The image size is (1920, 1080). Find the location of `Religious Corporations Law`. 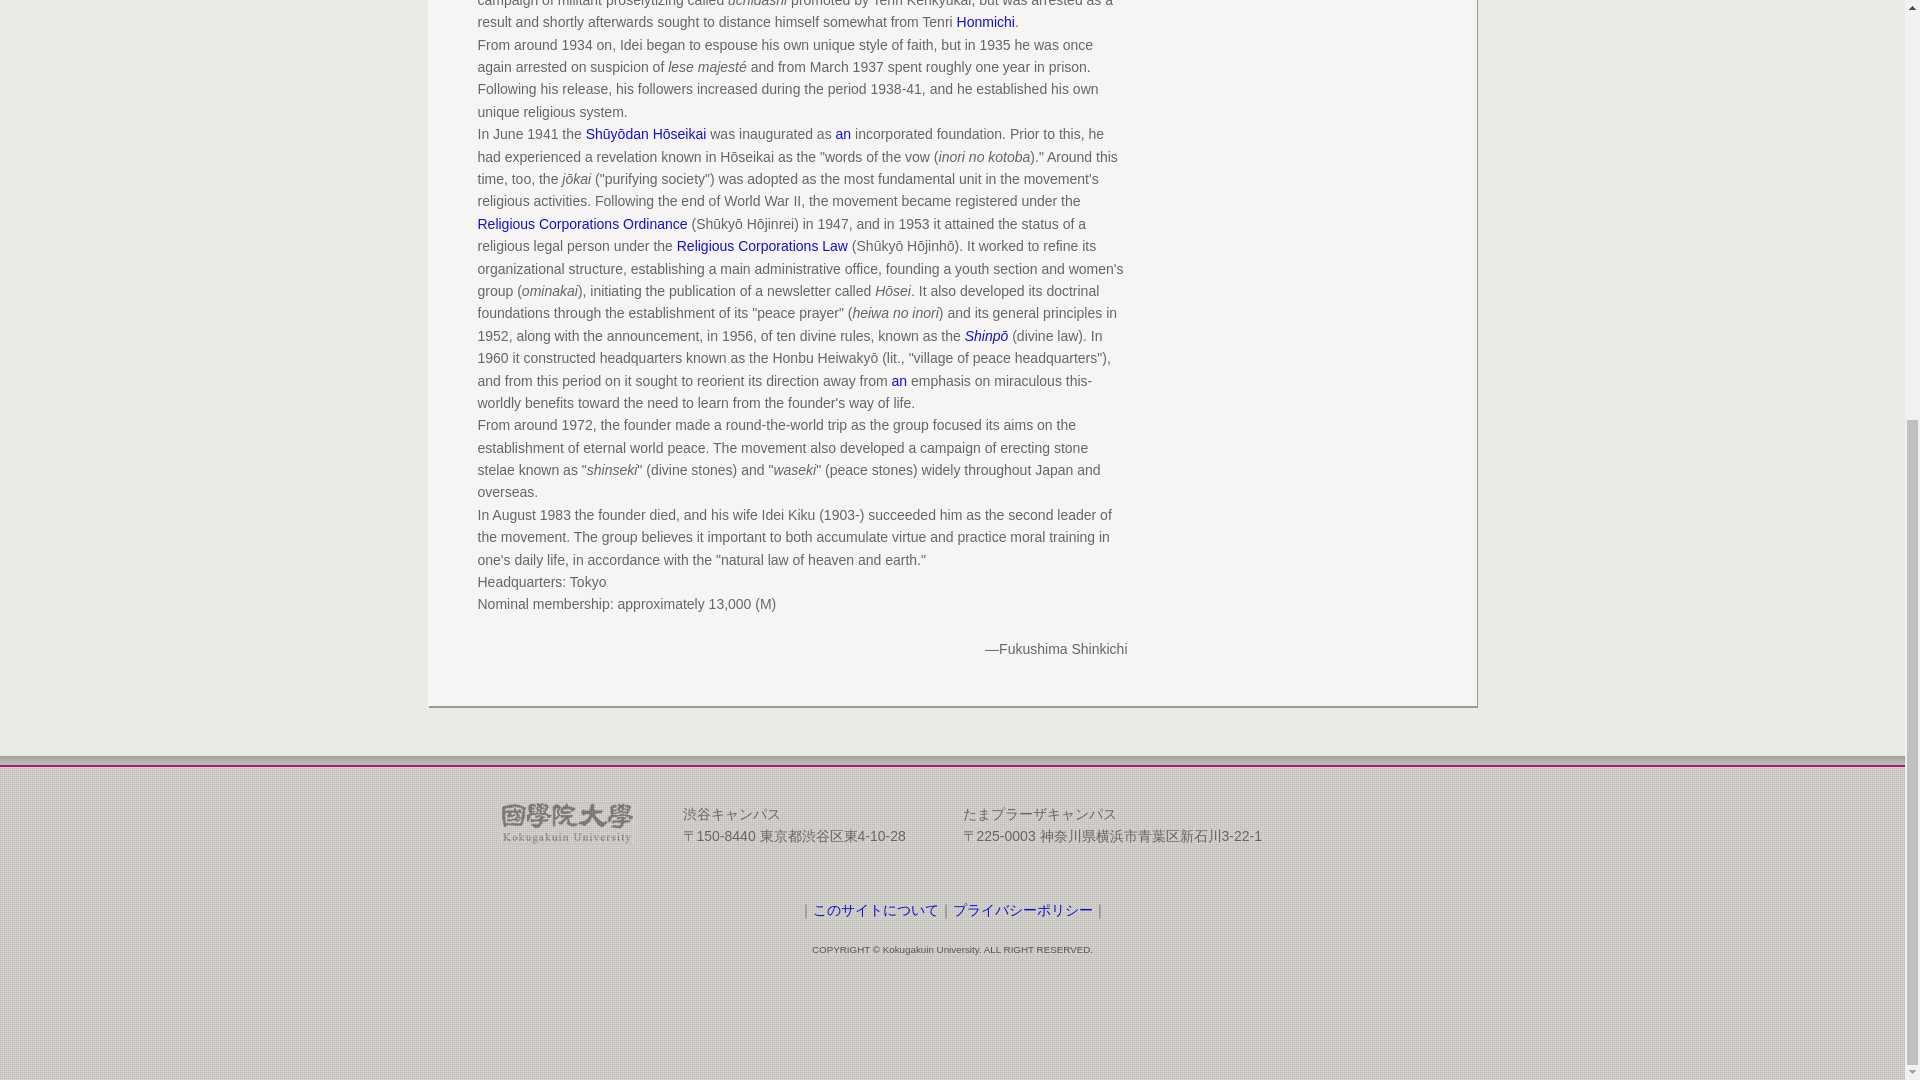

Religious Corporations Law is located at coordinates (762, 245).